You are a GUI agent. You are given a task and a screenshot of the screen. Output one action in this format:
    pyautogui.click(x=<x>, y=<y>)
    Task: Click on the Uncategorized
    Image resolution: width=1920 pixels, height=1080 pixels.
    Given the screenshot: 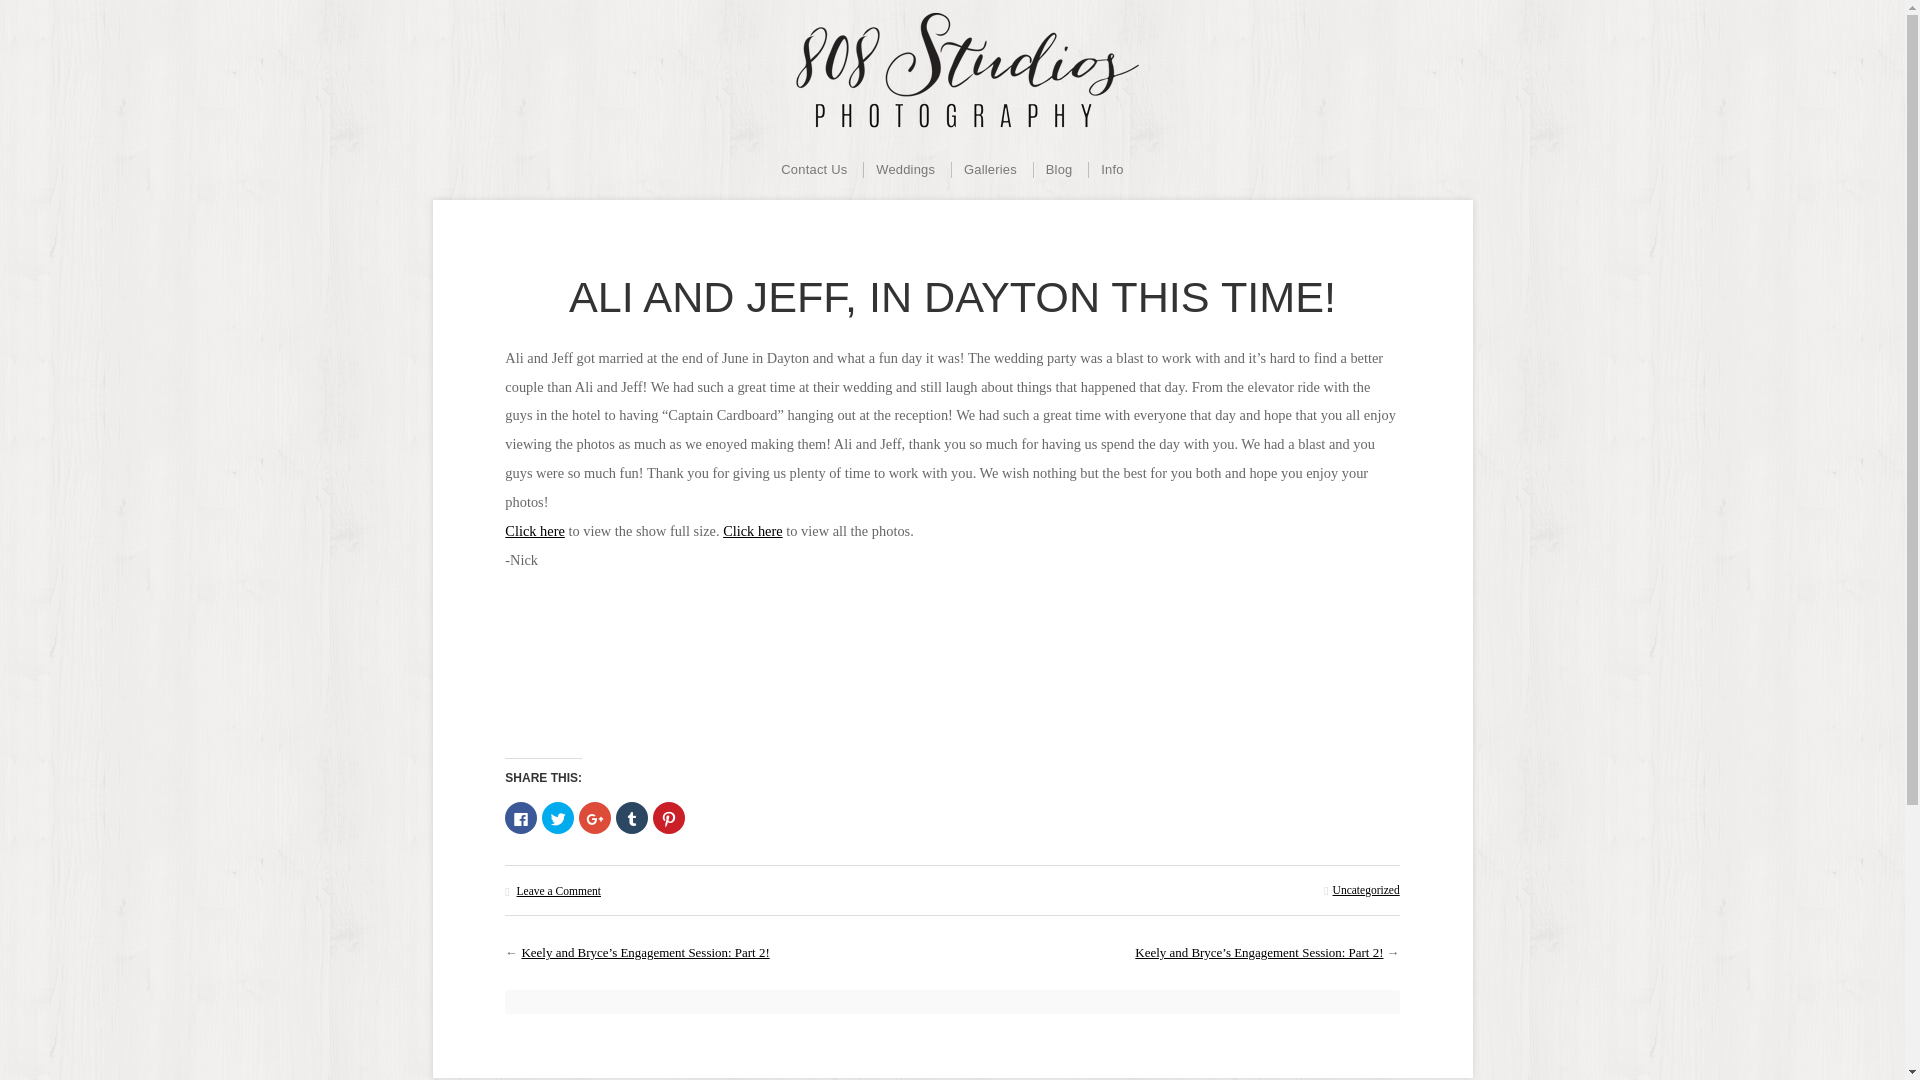 What is the action you would take?
    pyautogui.click(x=1366, y=890)
    